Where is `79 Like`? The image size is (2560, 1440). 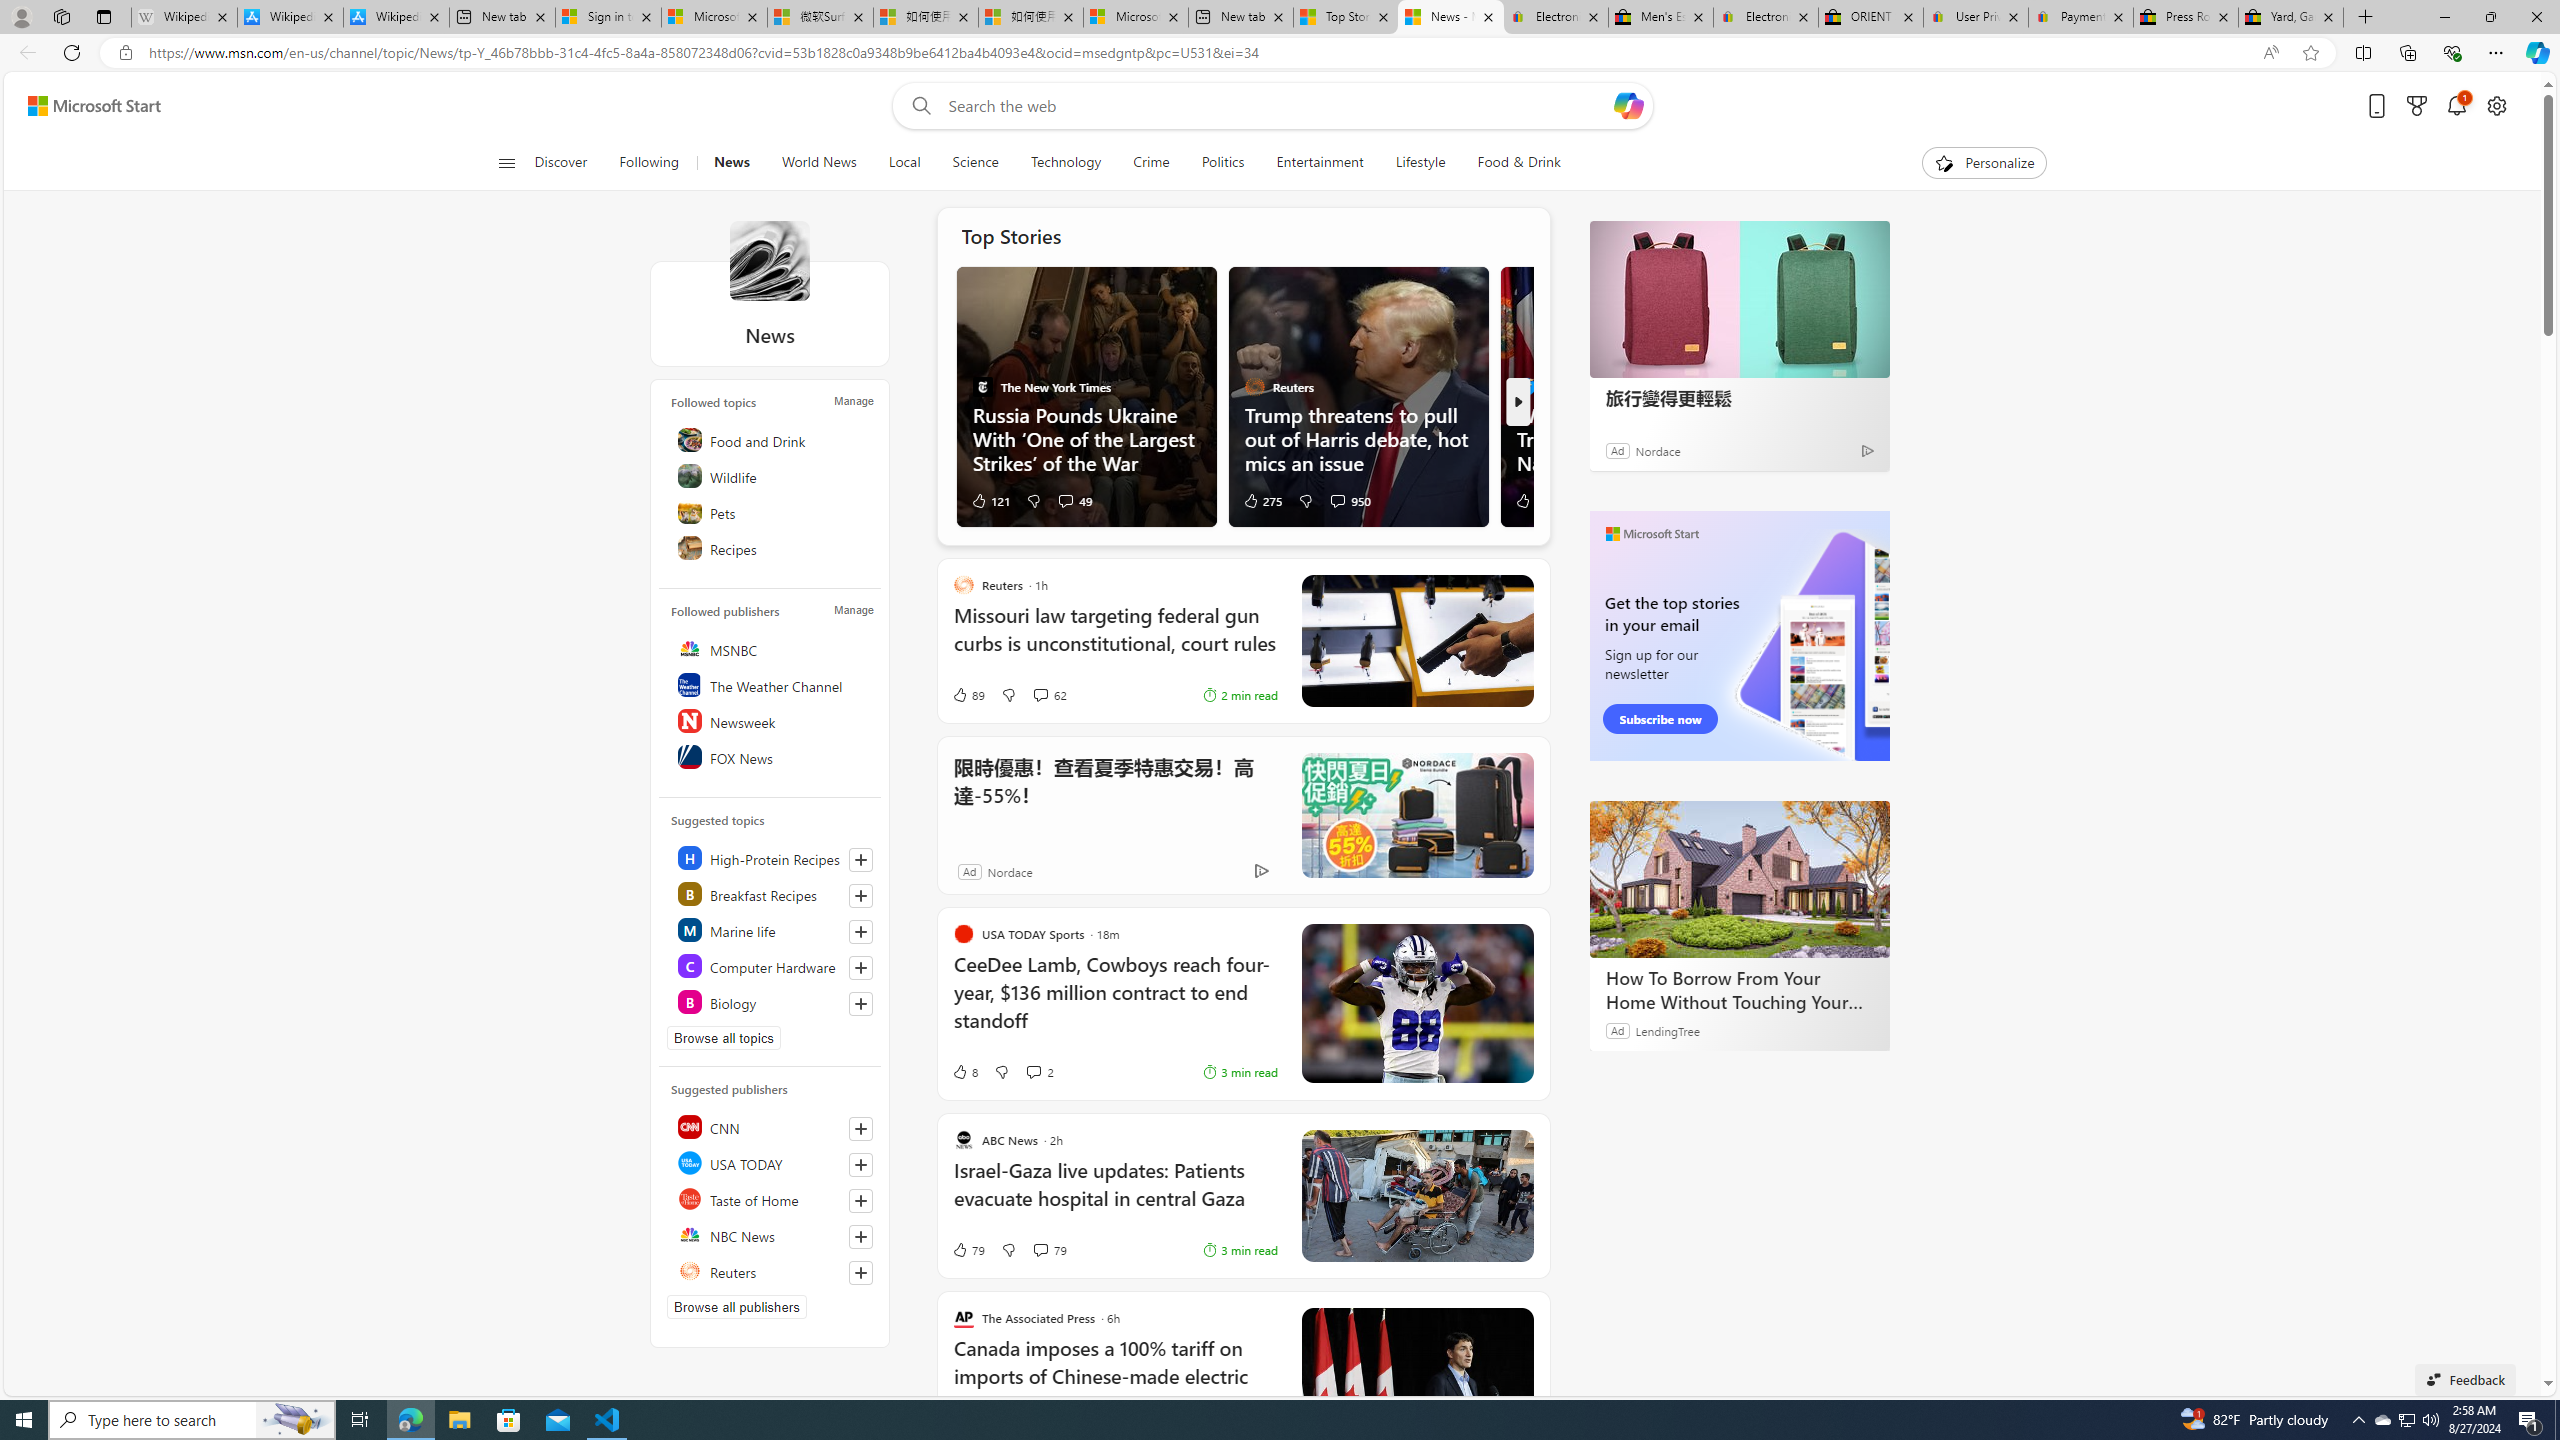 79 Like is located at coordinates (968, 1250).